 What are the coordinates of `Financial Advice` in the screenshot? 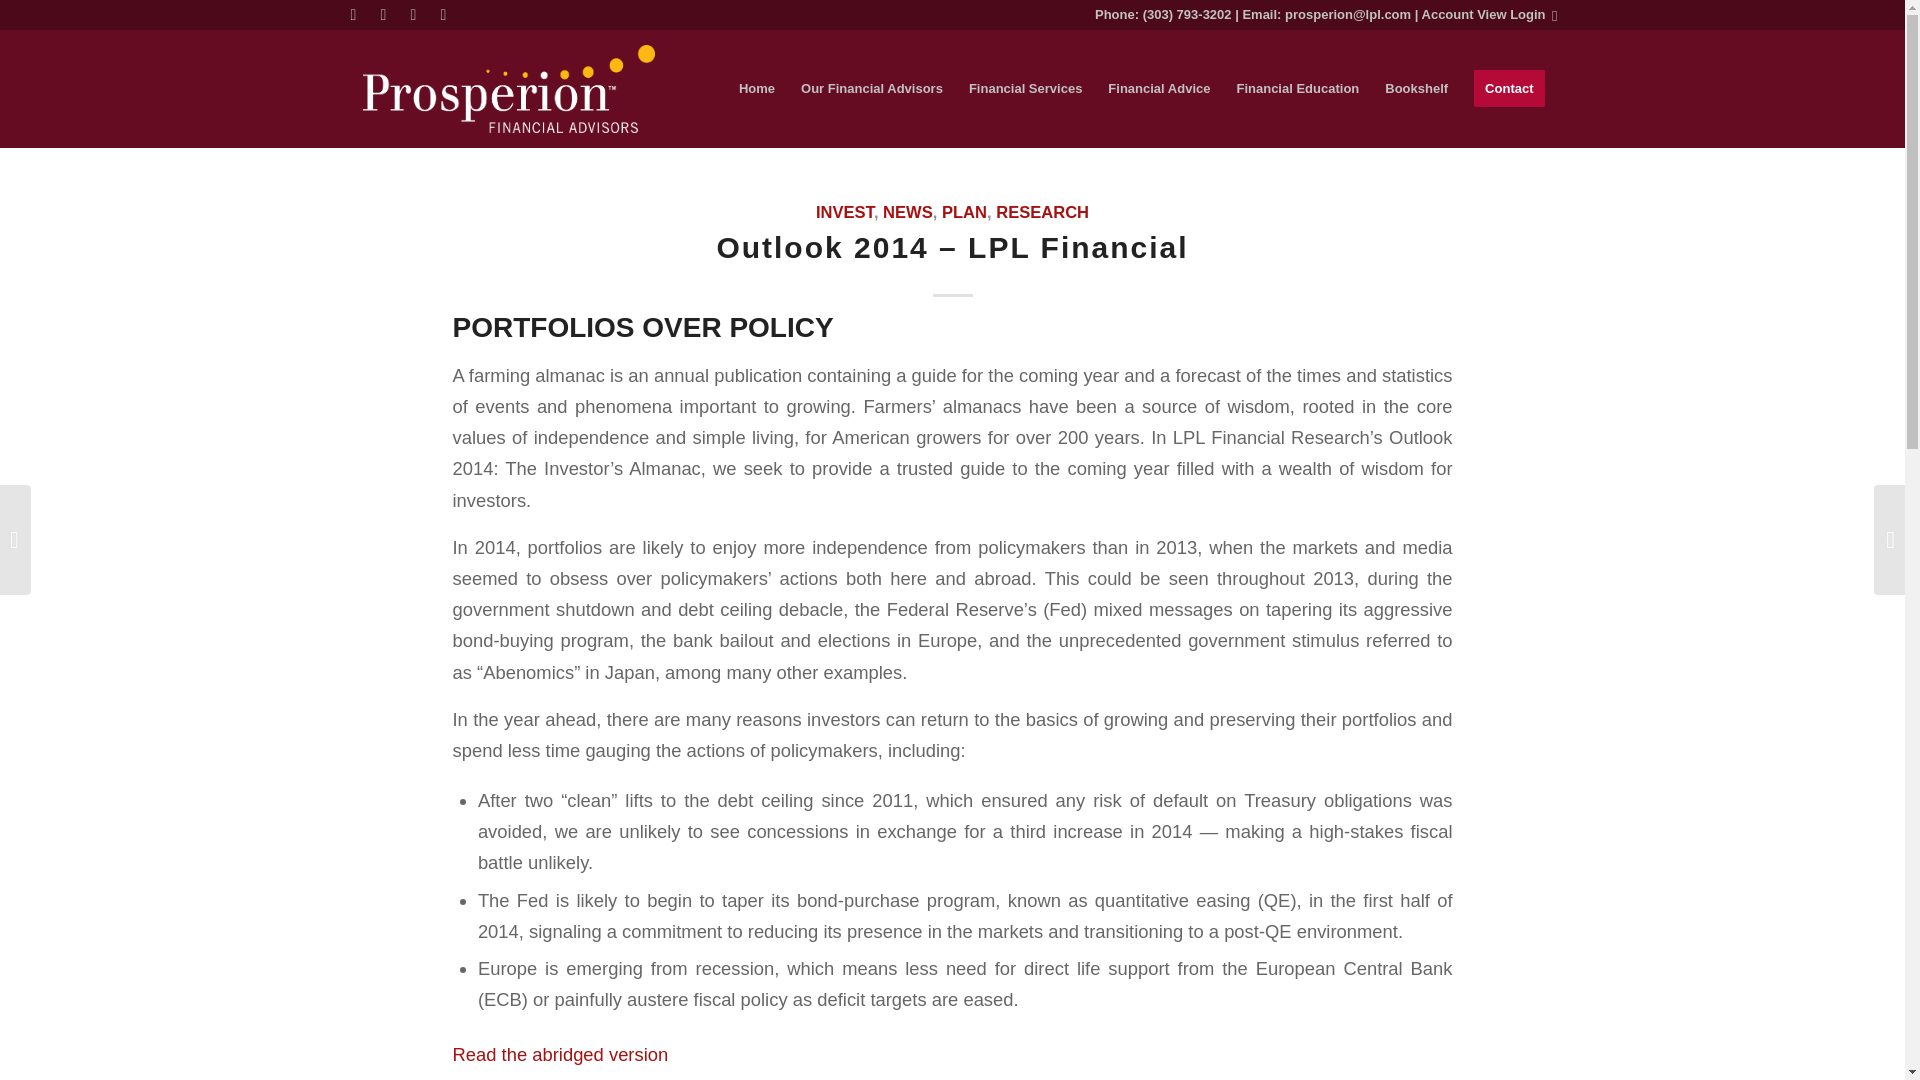 It's located at (1158, 88).